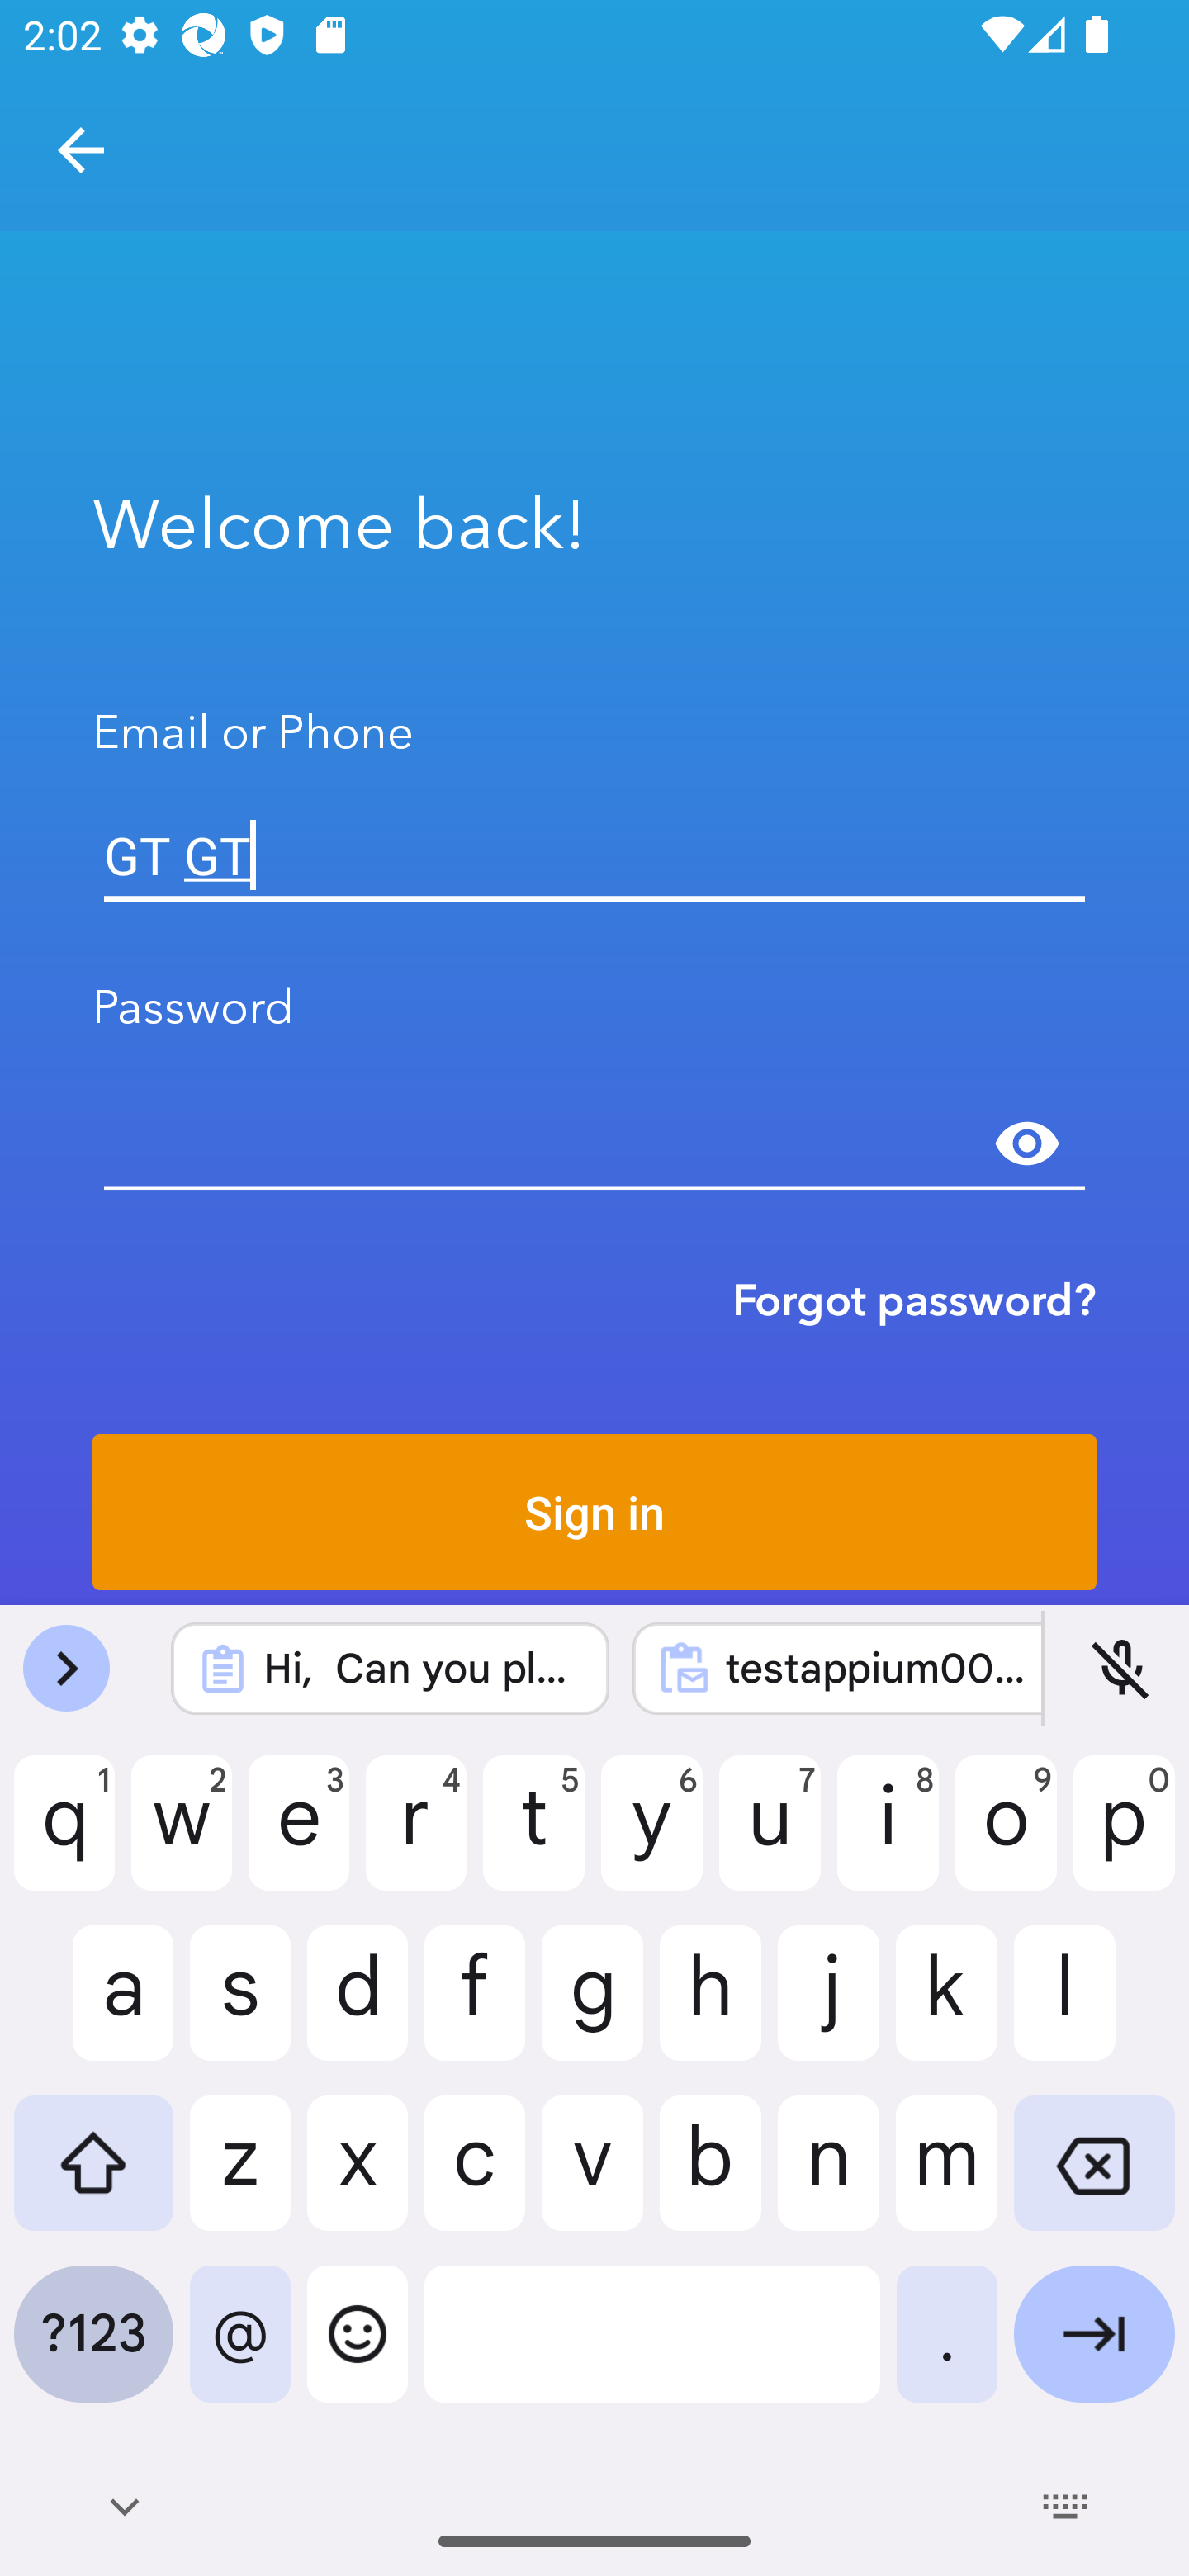 The image size is (1189, 2576). I want to click on Forgot password?, so click(914, 1300).